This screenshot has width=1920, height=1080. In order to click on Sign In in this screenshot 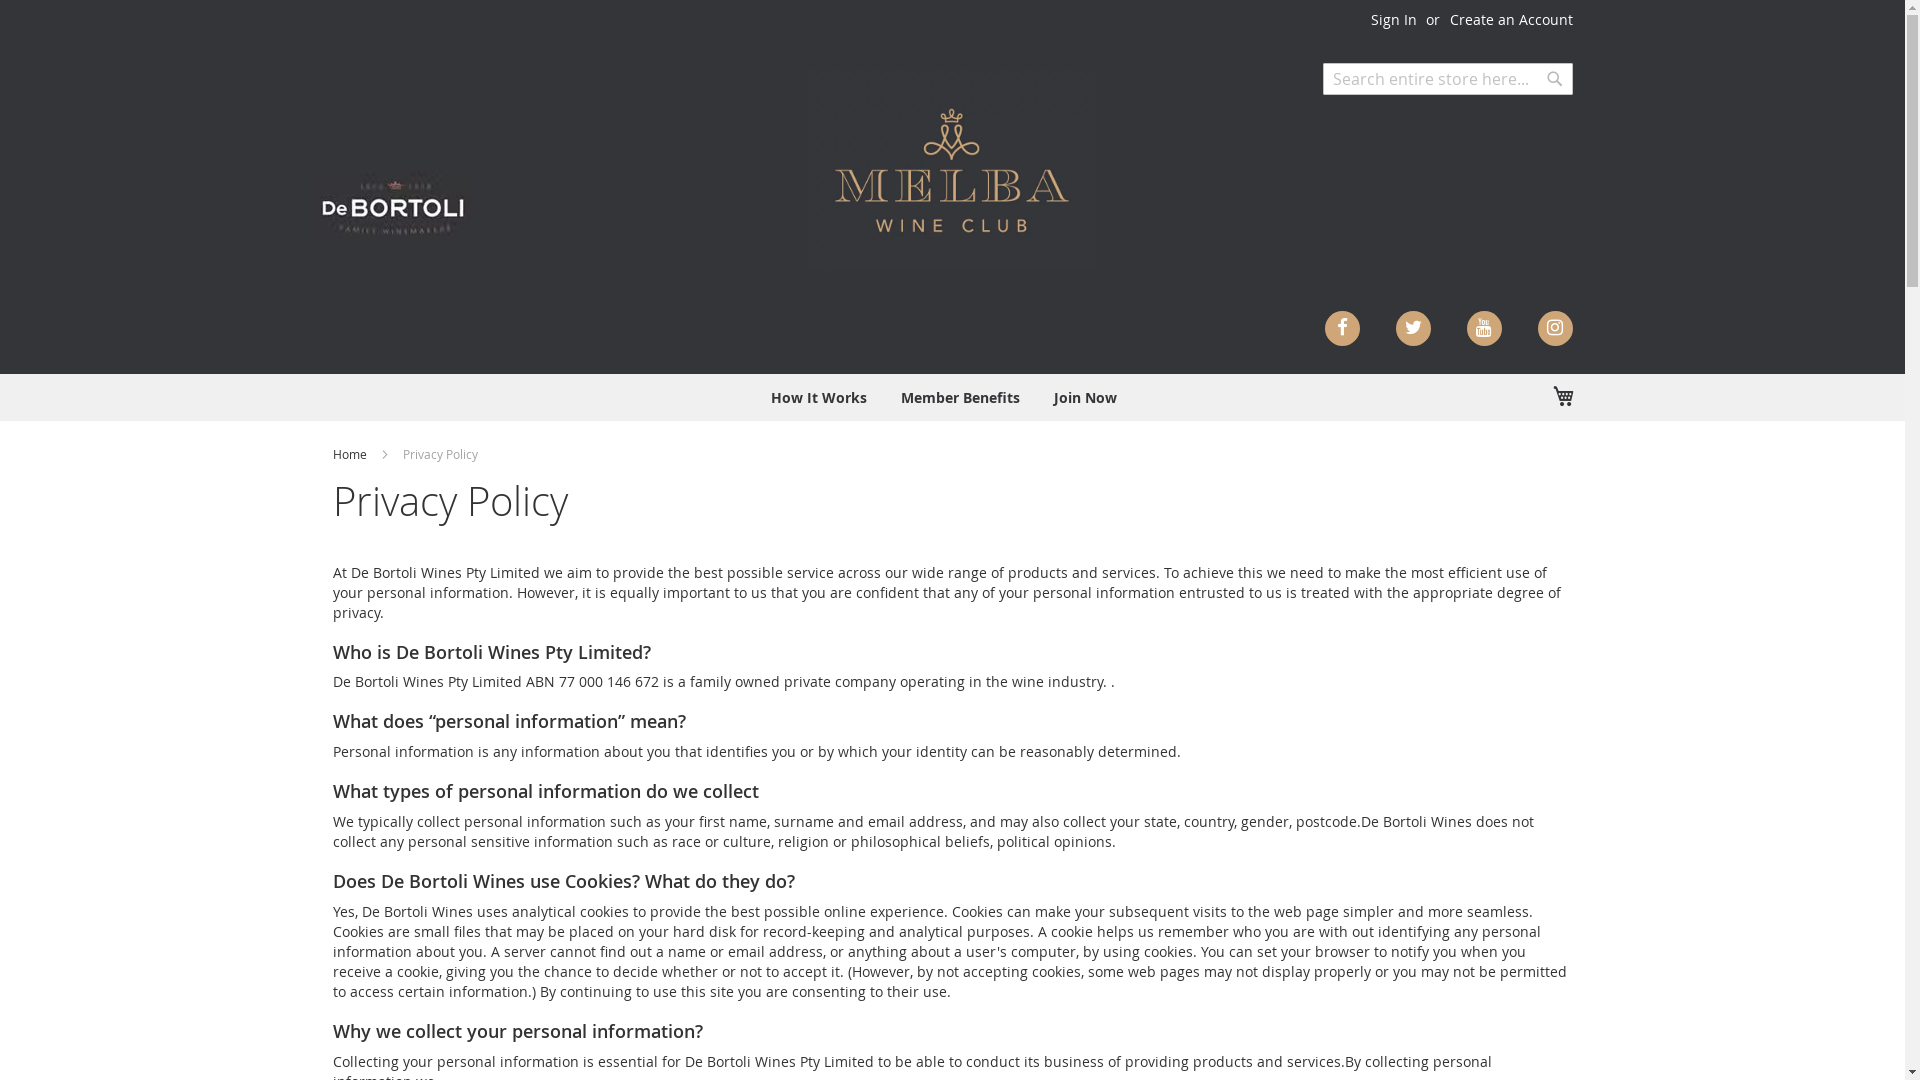, I will do `click(1393, 20)`.